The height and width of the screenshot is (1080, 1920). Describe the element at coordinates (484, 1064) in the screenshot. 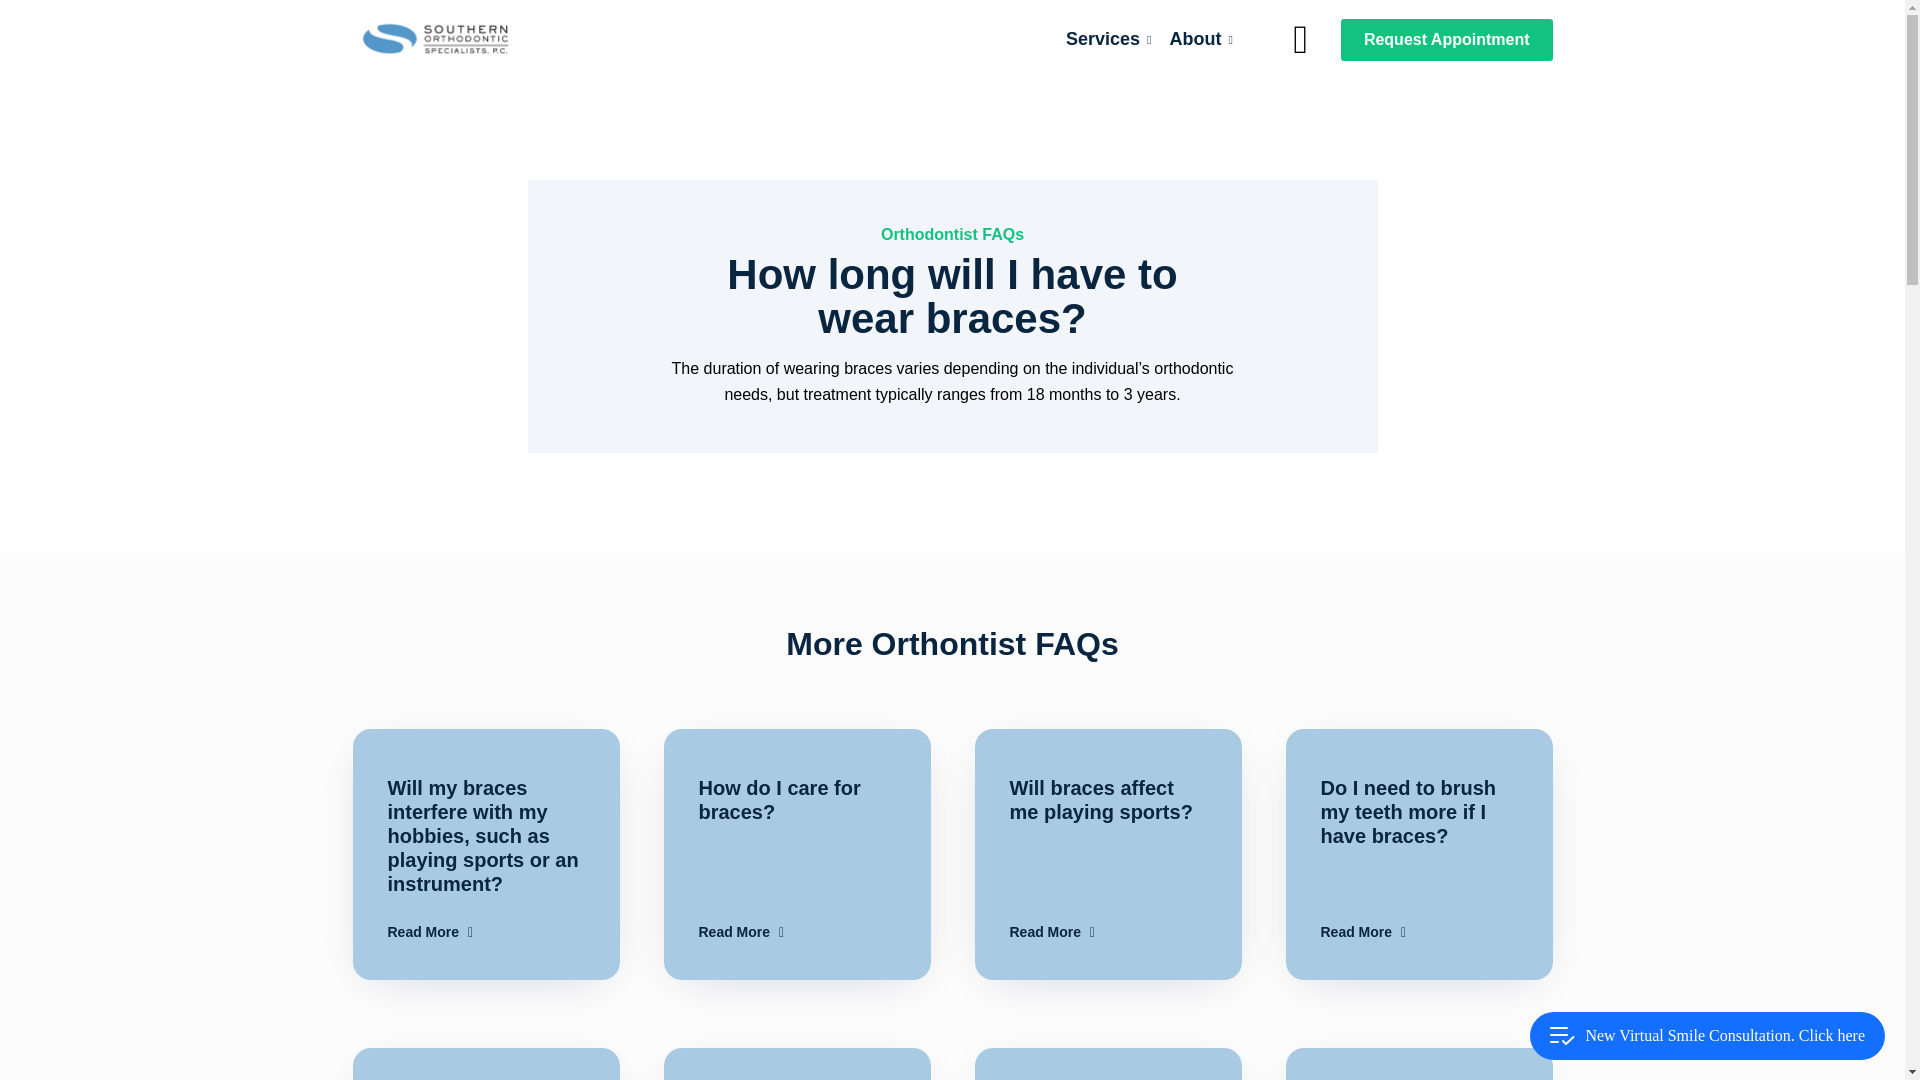

I see `Request Appointment` at that location.